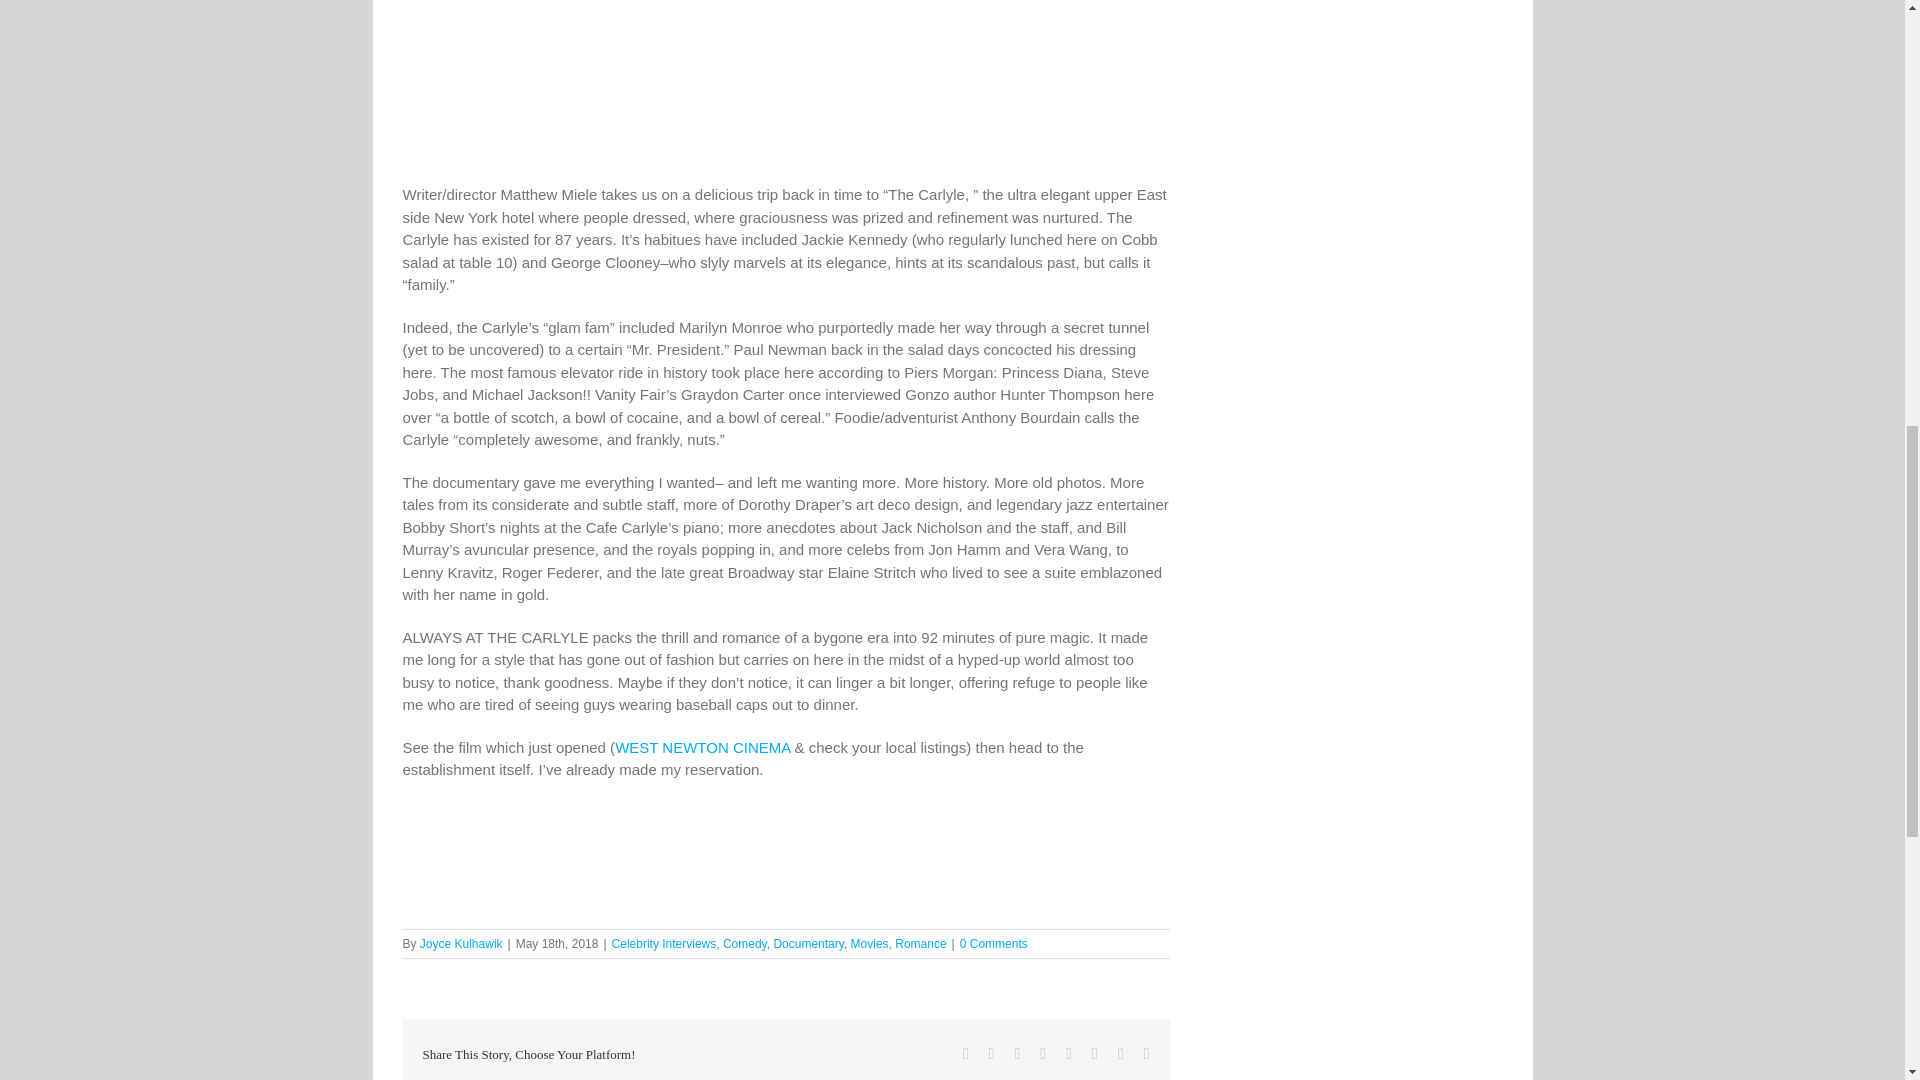 This screenshot has height=1080, width=1920. What do you see at coordinates (744, 944) in the screenshot?
I see `Comedy` at bounding box center [744, 944].